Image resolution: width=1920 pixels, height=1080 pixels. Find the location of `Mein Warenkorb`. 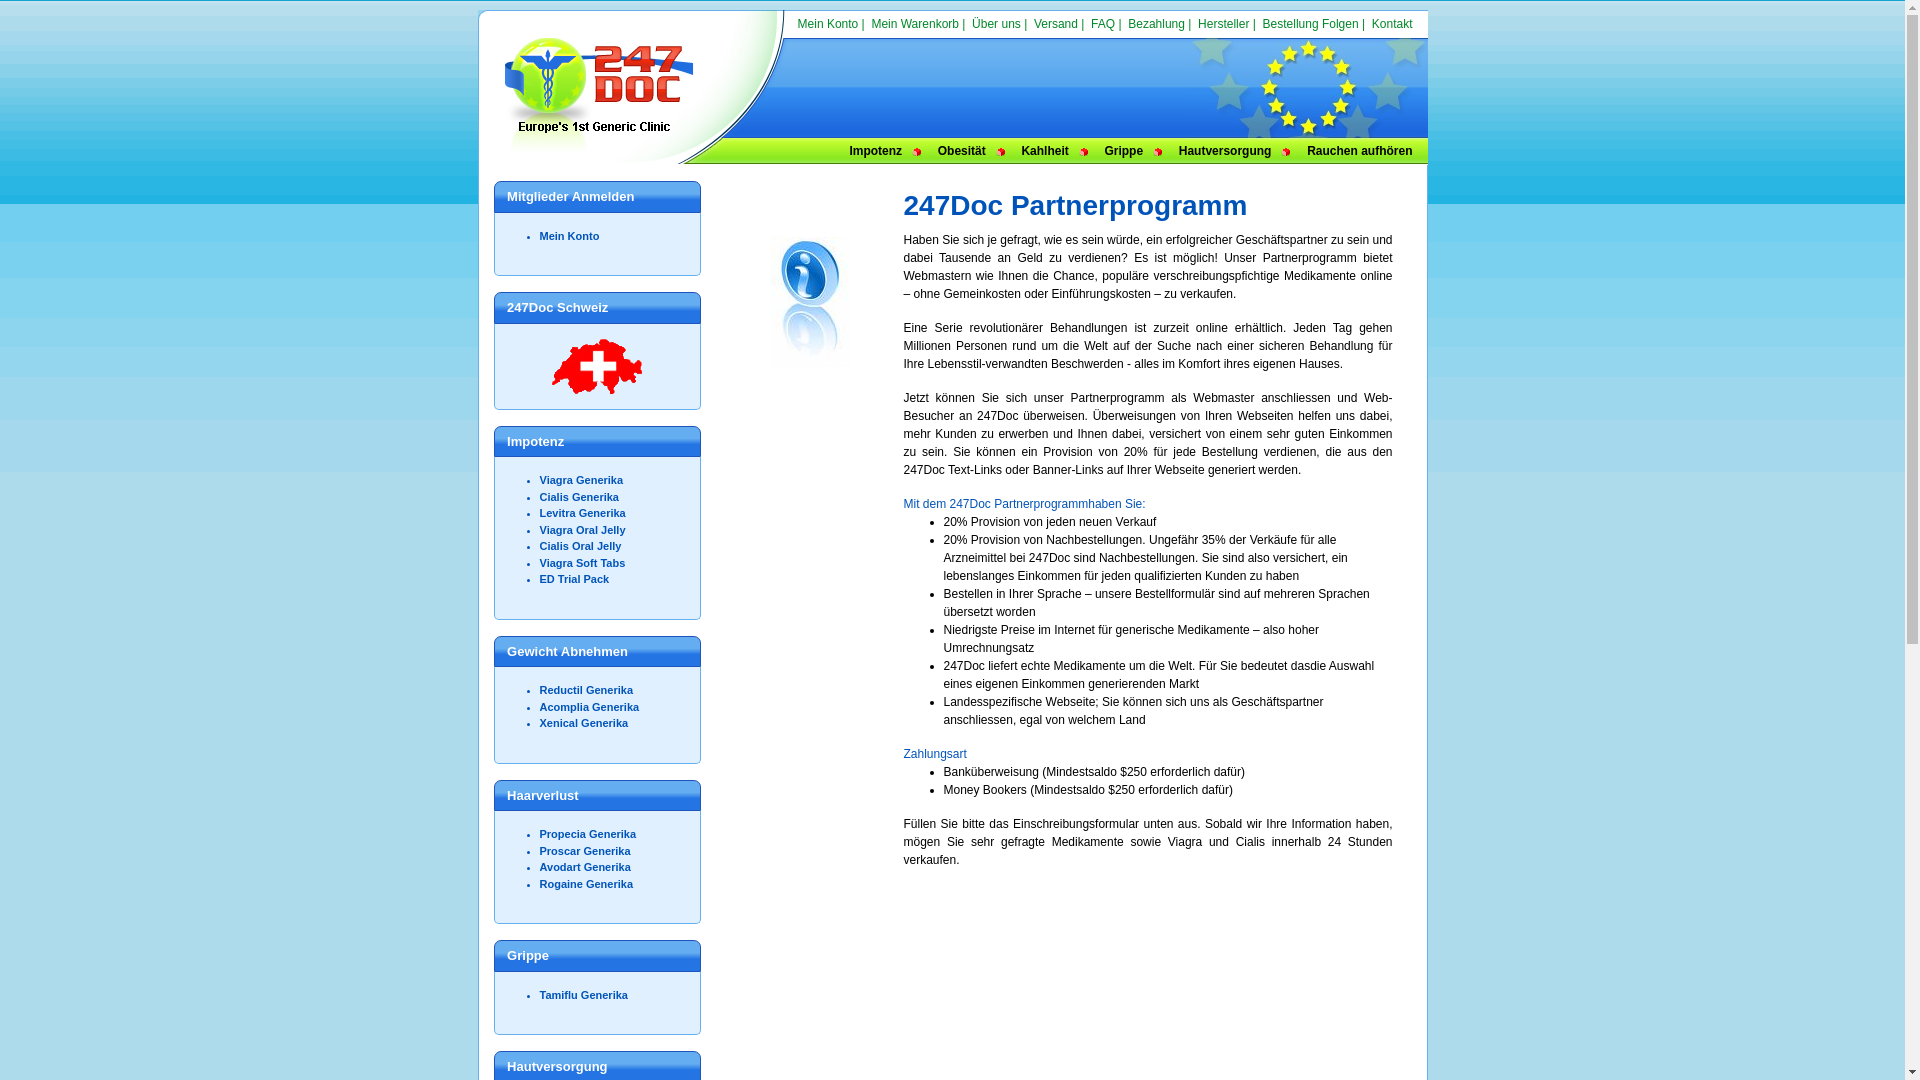

Mein Warenkorb is located at coordinates (915, 24).